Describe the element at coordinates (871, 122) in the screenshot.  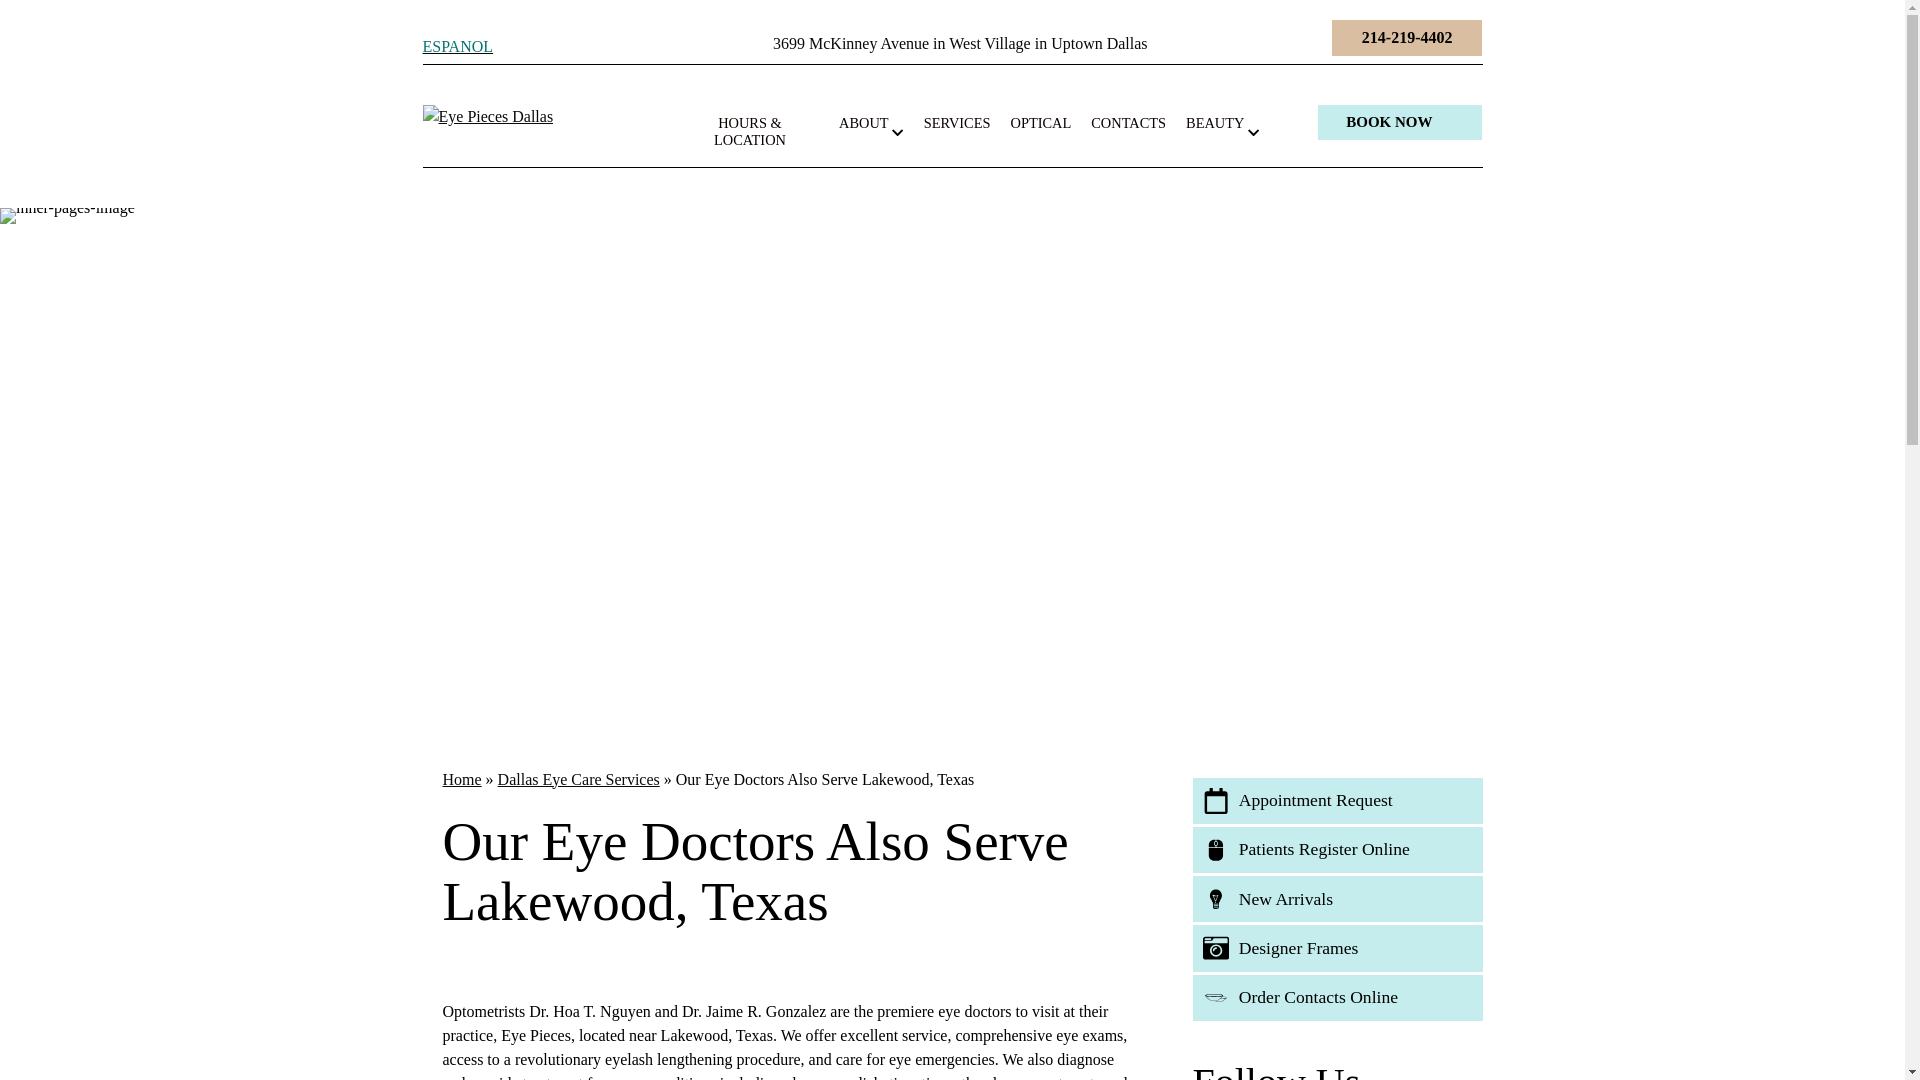
I see `ABOUT` at that location.